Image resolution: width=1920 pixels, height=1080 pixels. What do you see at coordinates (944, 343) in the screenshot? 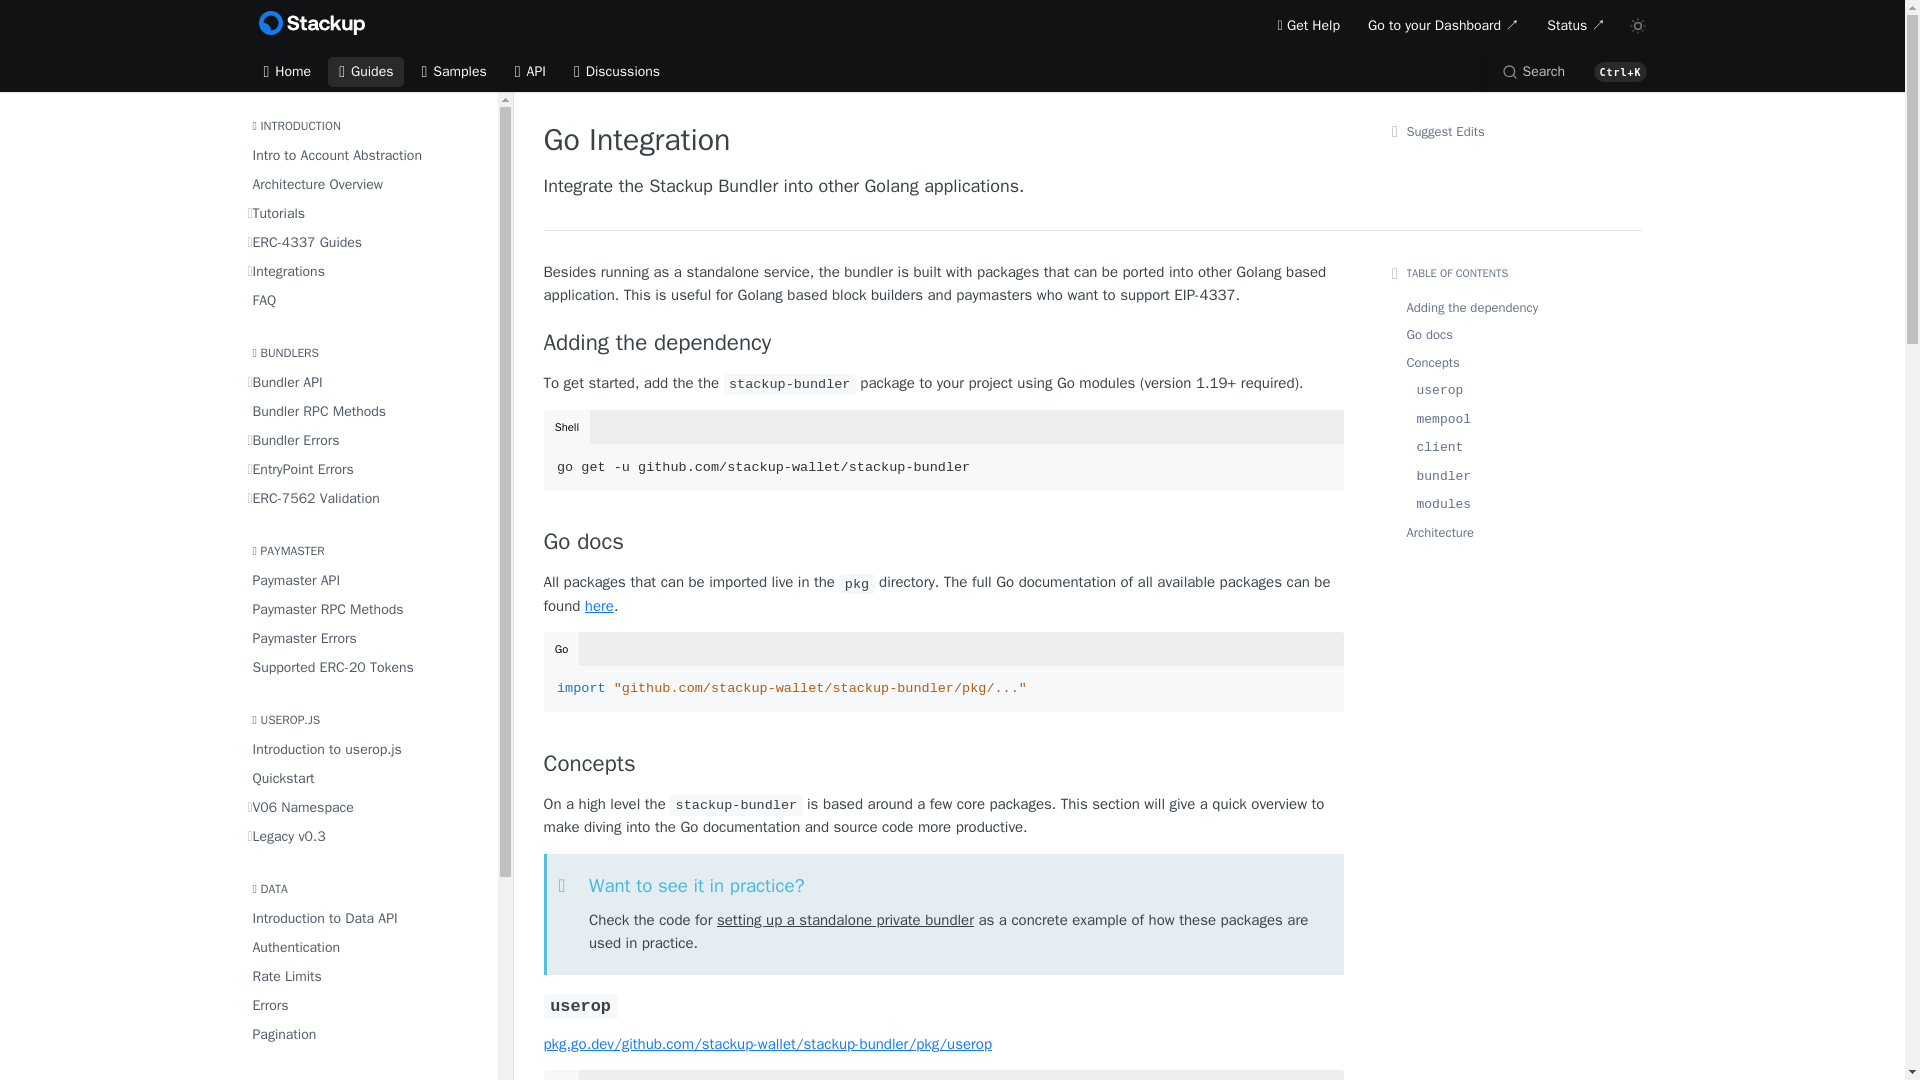
I see `Adding the dependency` at bounding box center [944, 343].